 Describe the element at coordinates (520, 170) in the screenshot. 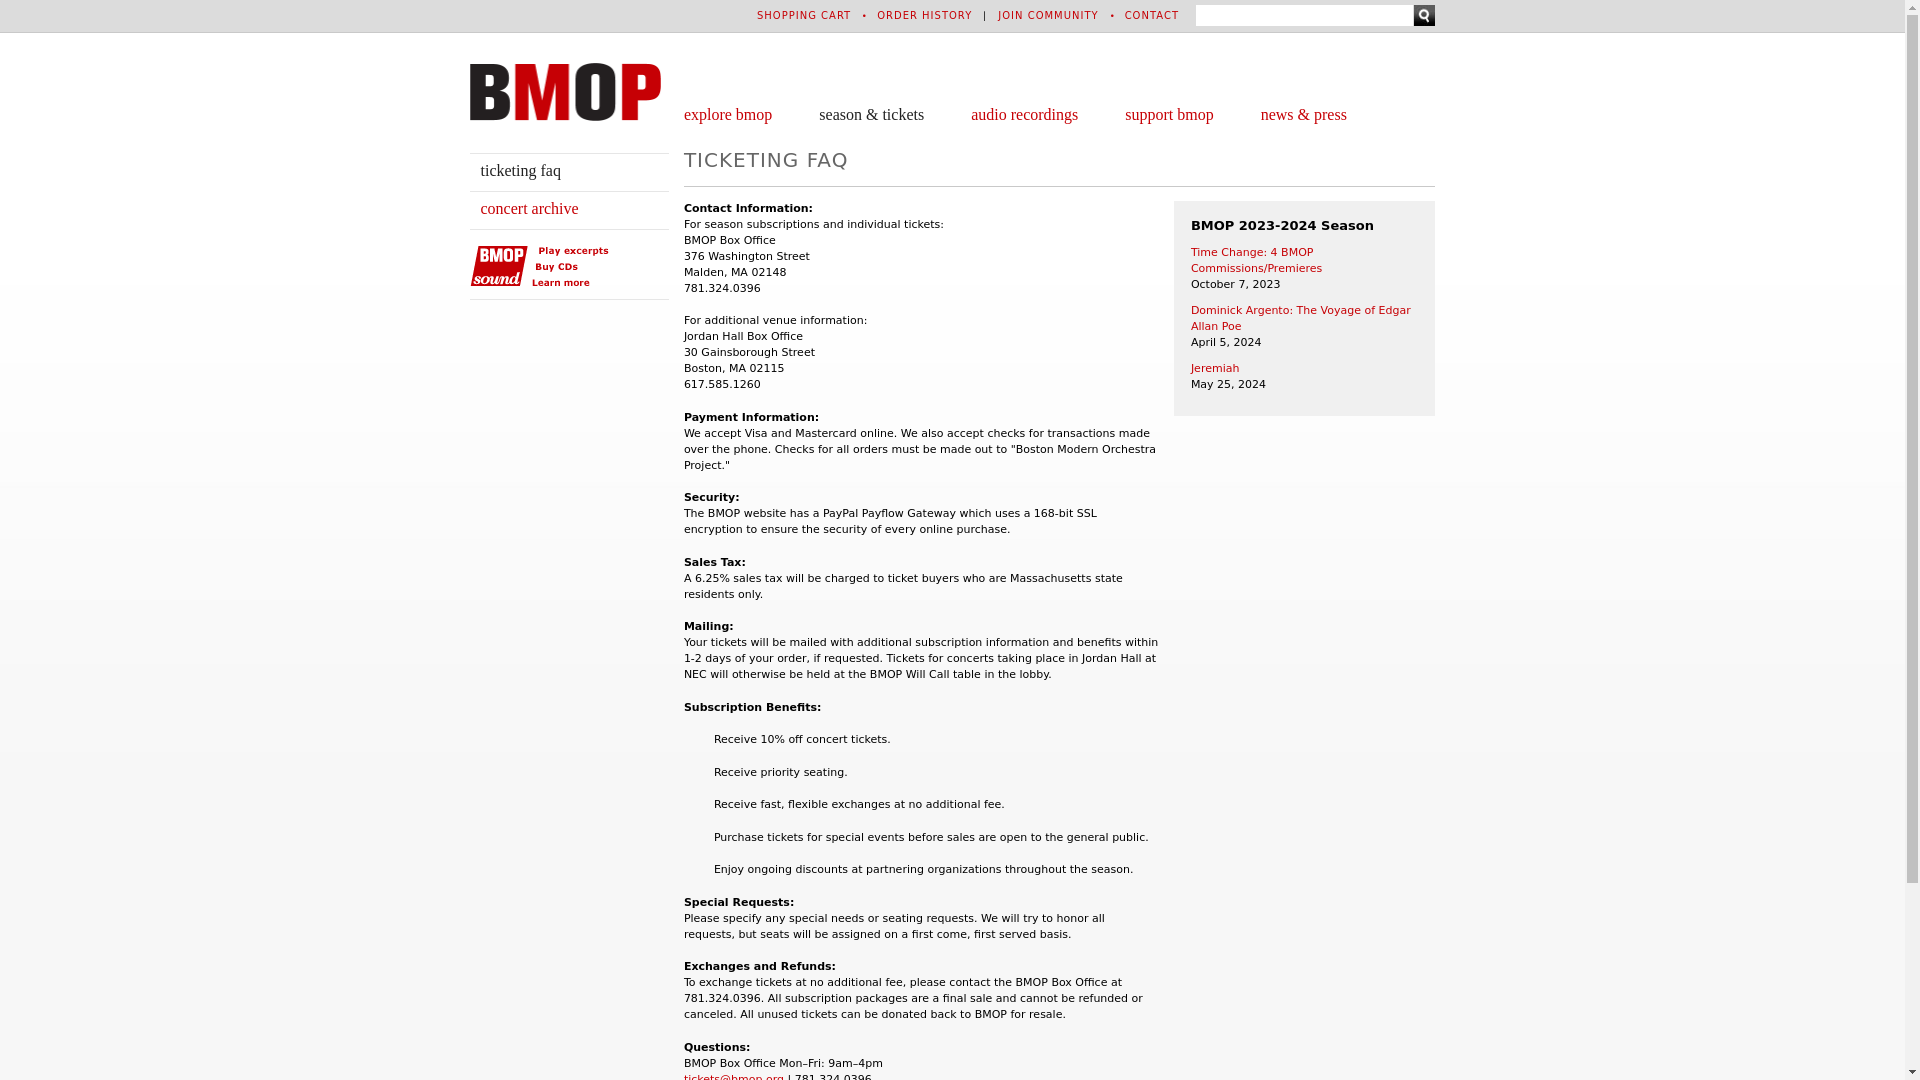

I see `Ticketing FAQ` at that location.